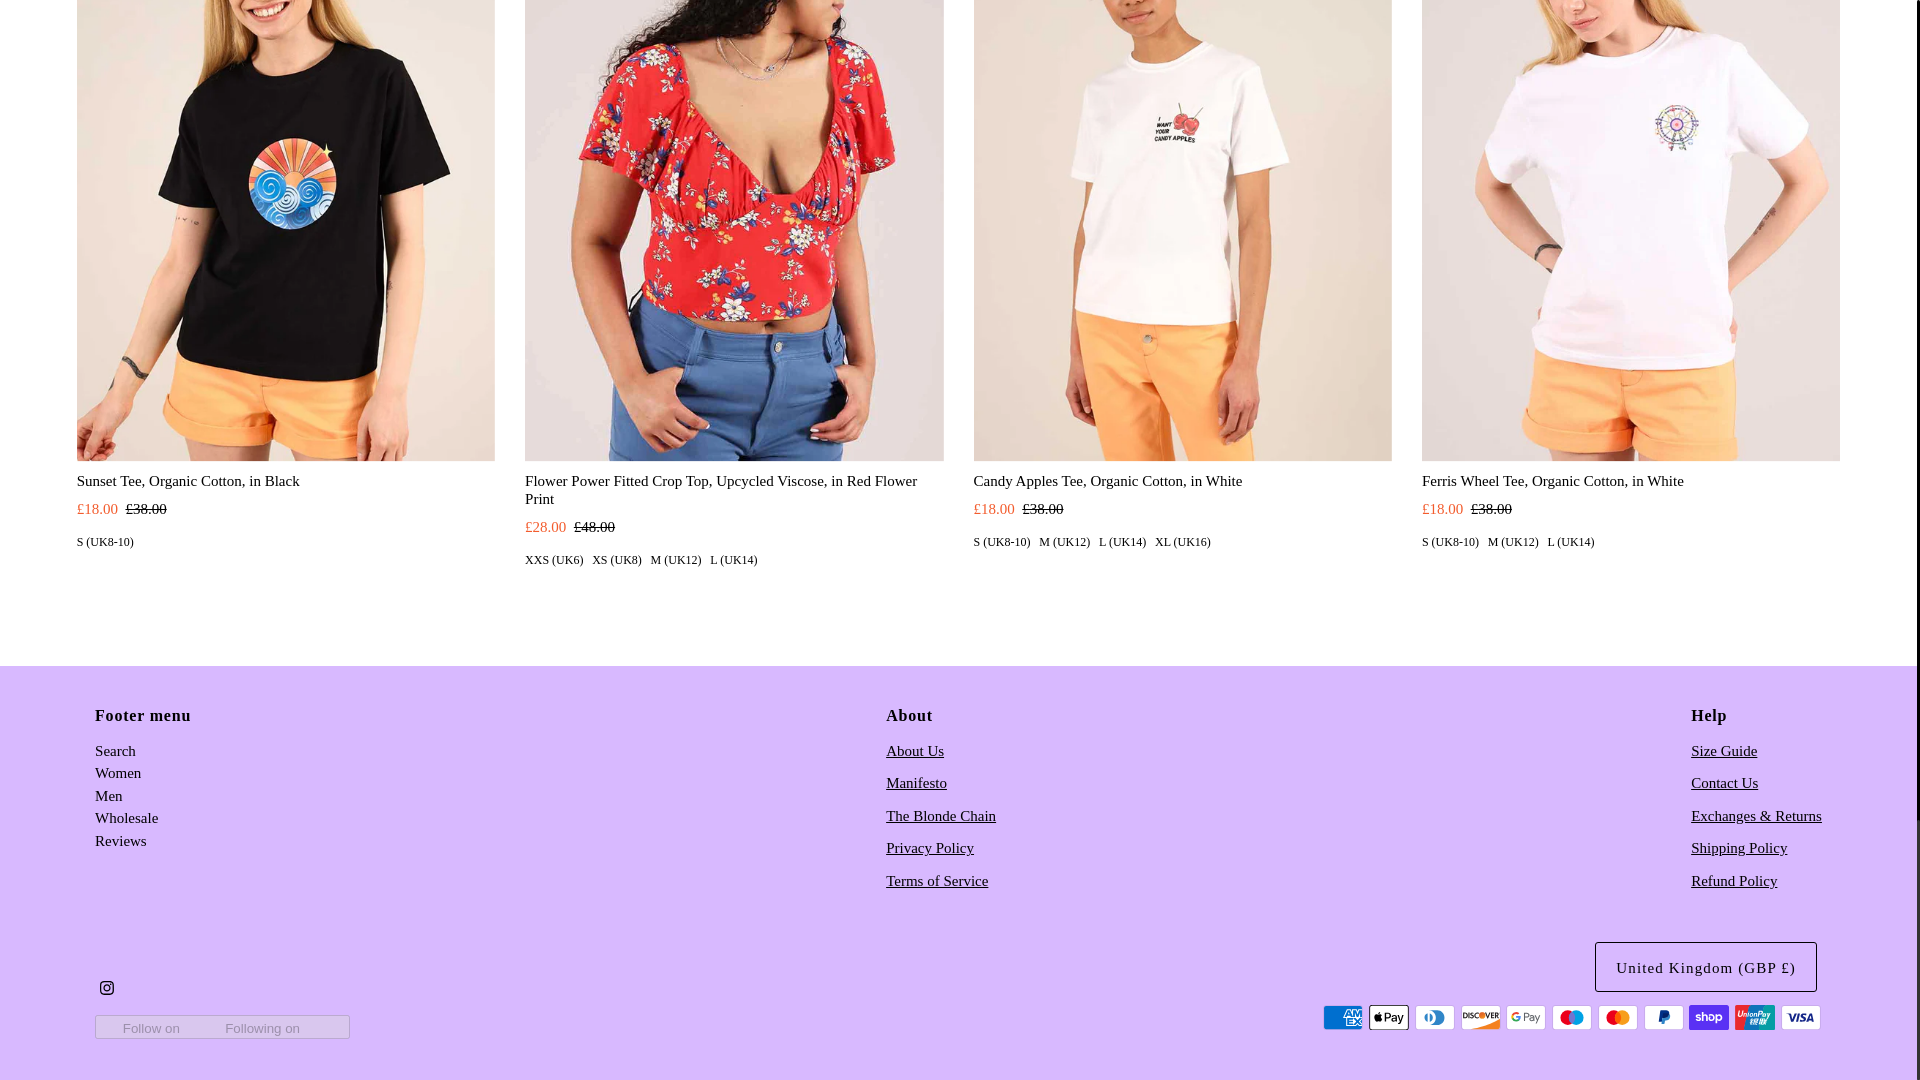  What do you see at coordinates (1481, 1018) in the screenshot?
I see `Discover` at bounding box center [1481, 1018].